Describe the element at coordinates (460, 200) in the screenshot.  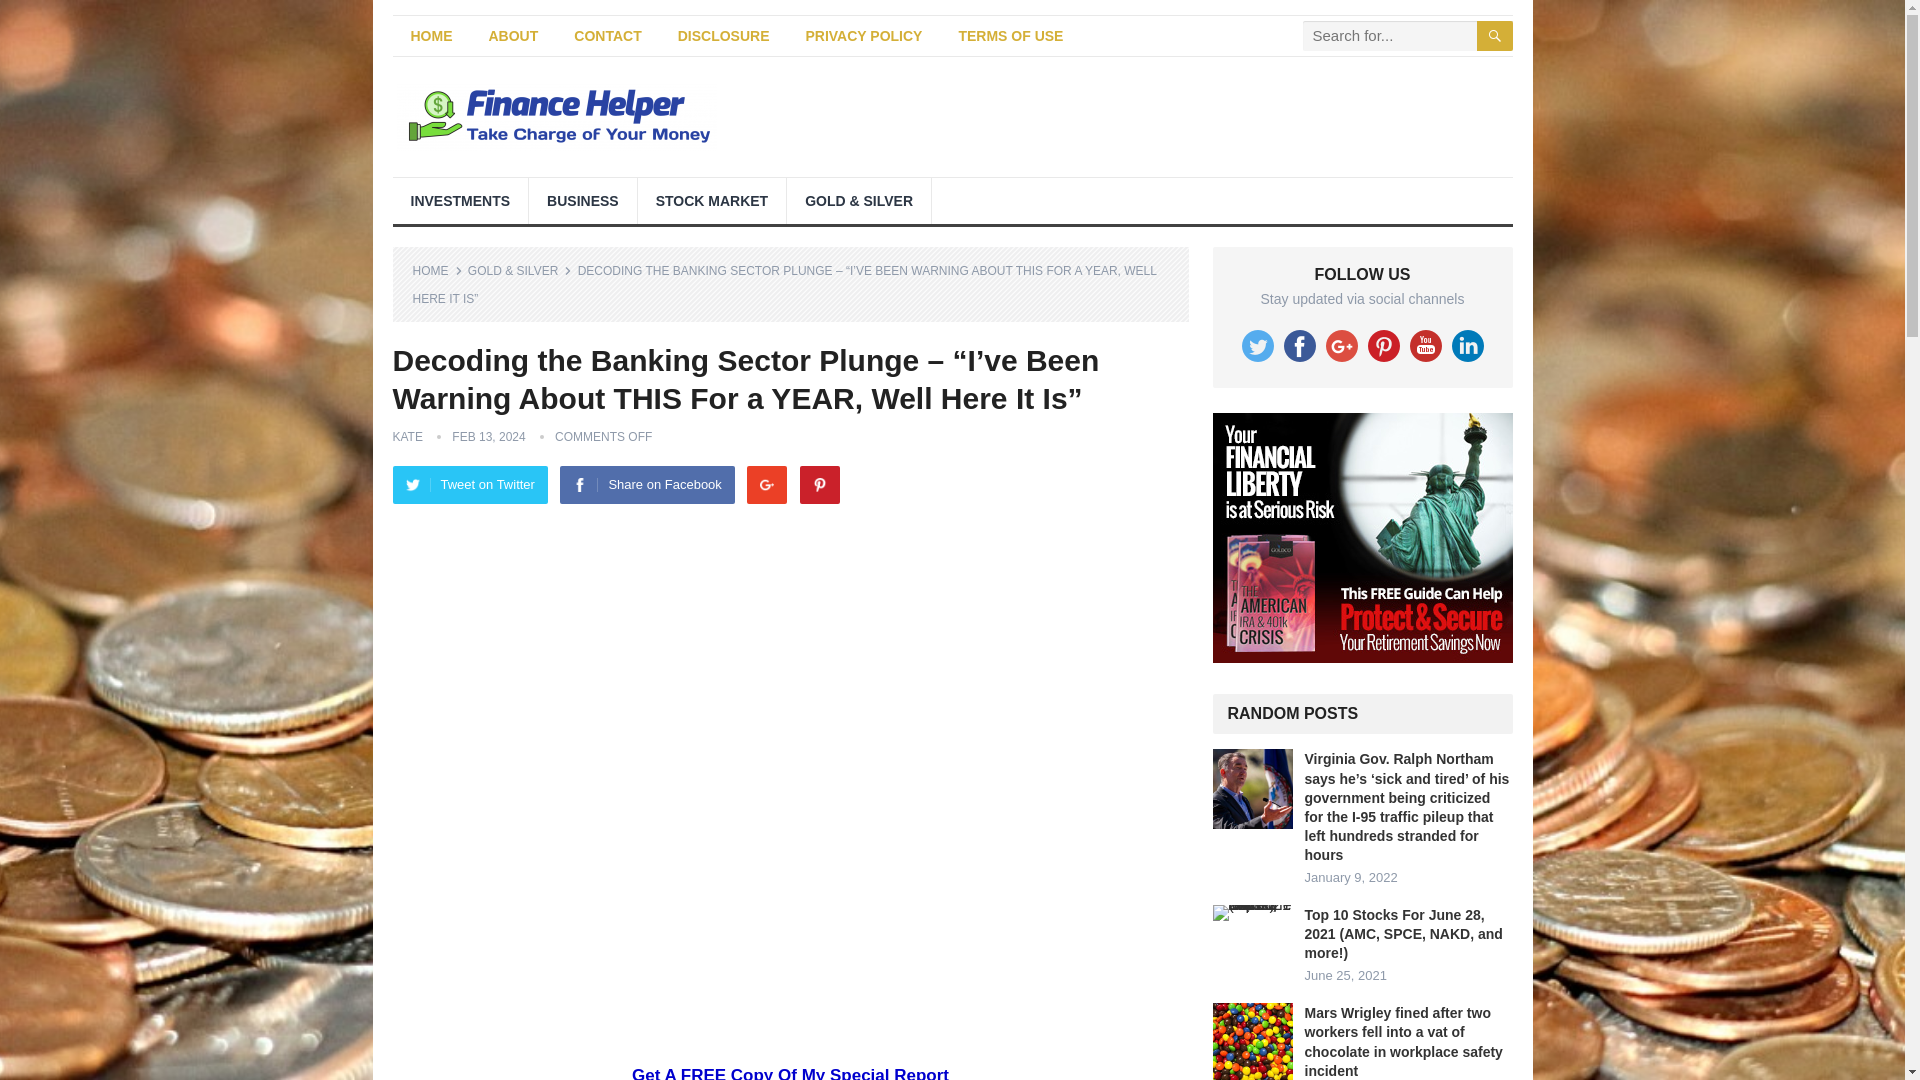
I see `INVESTMENTS` at that location.